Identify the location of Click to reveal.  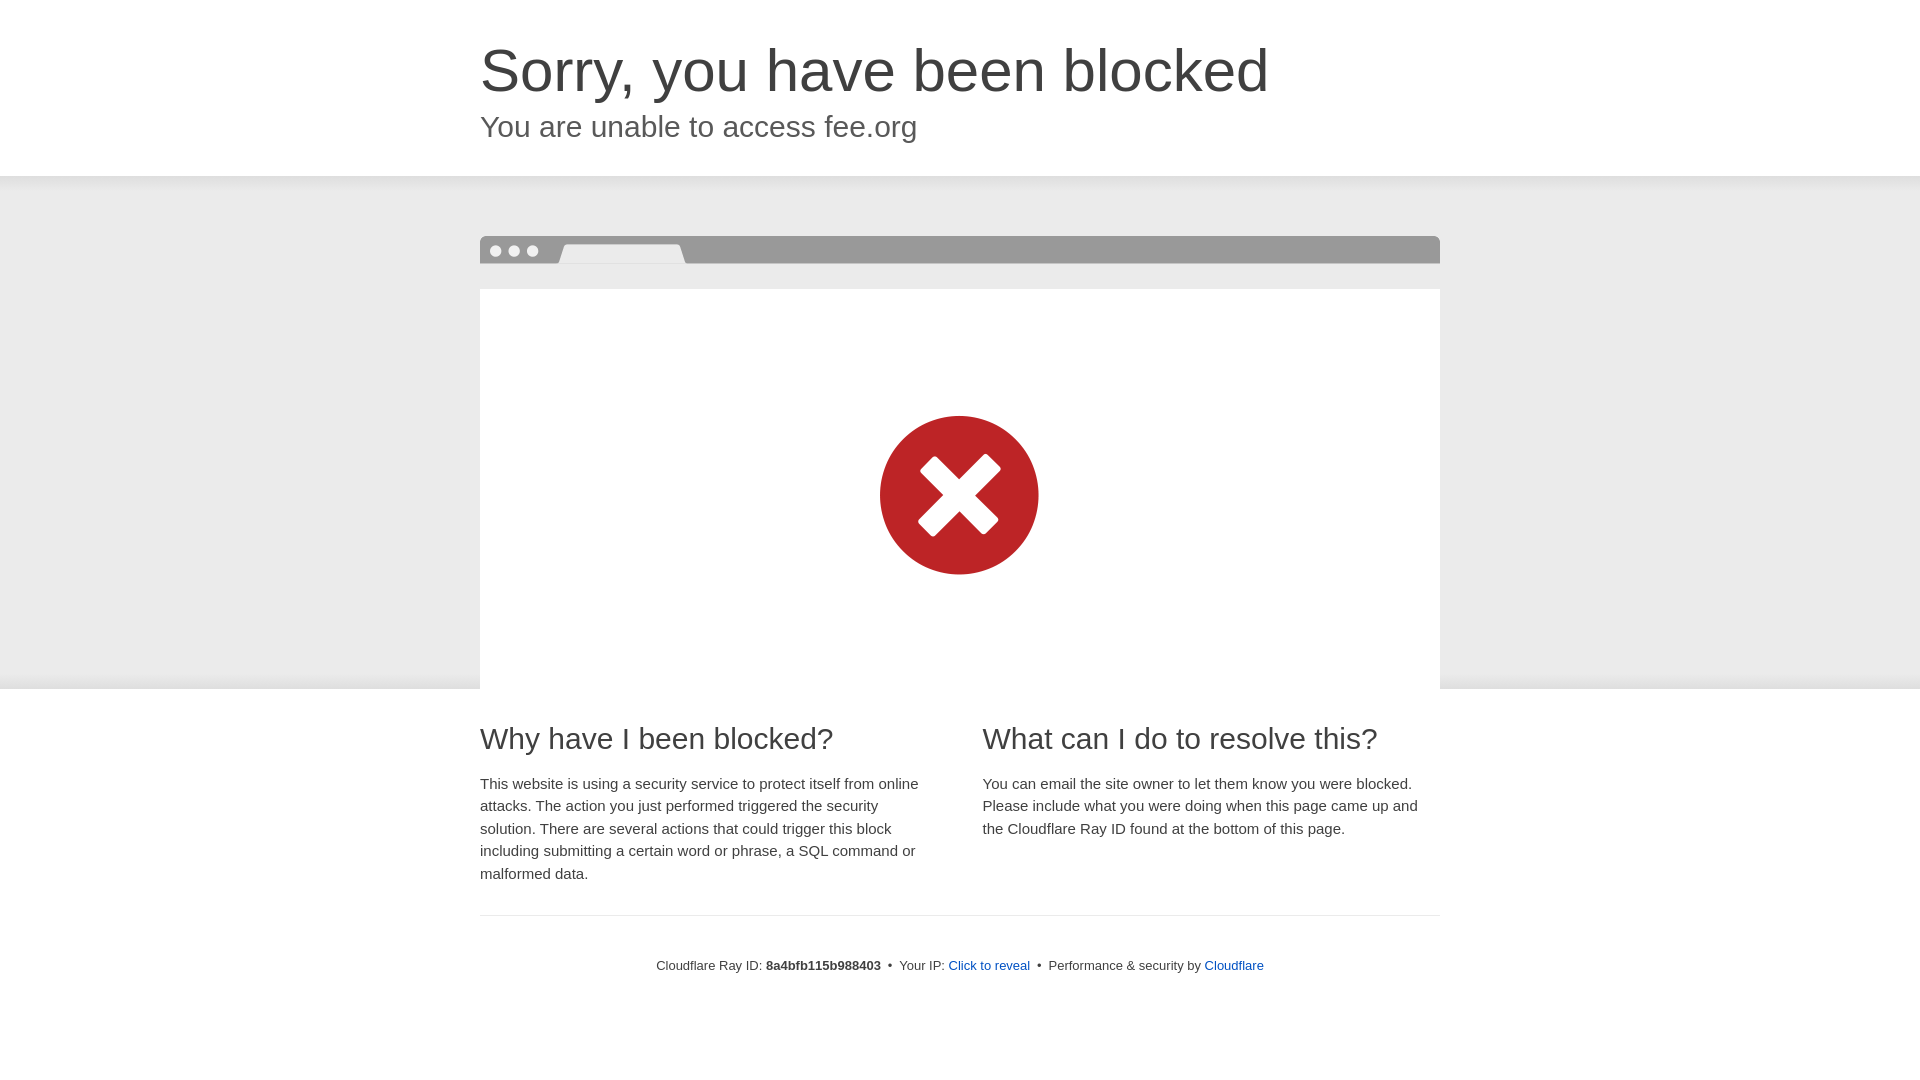
(990, 966).